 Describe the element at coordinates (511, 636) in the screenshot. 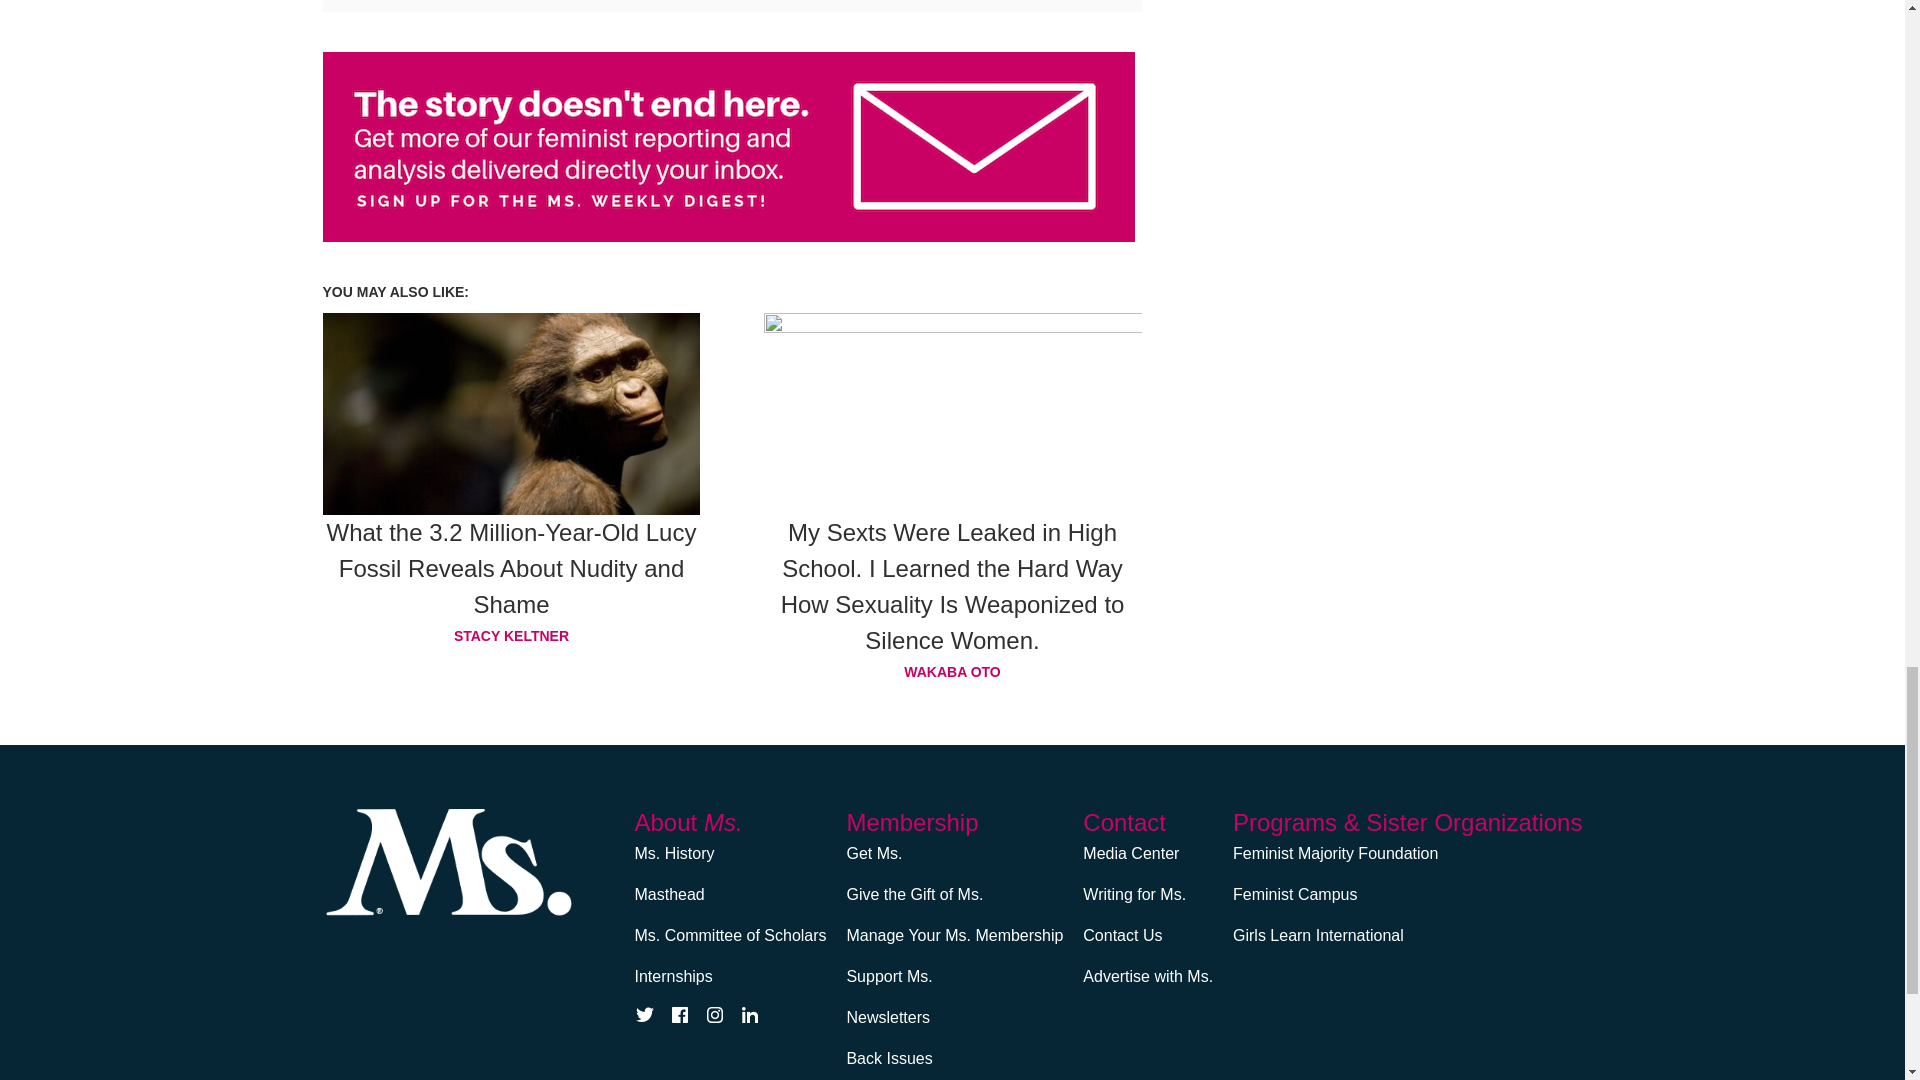

I see `Posts by Stacy Keltner` at that location.